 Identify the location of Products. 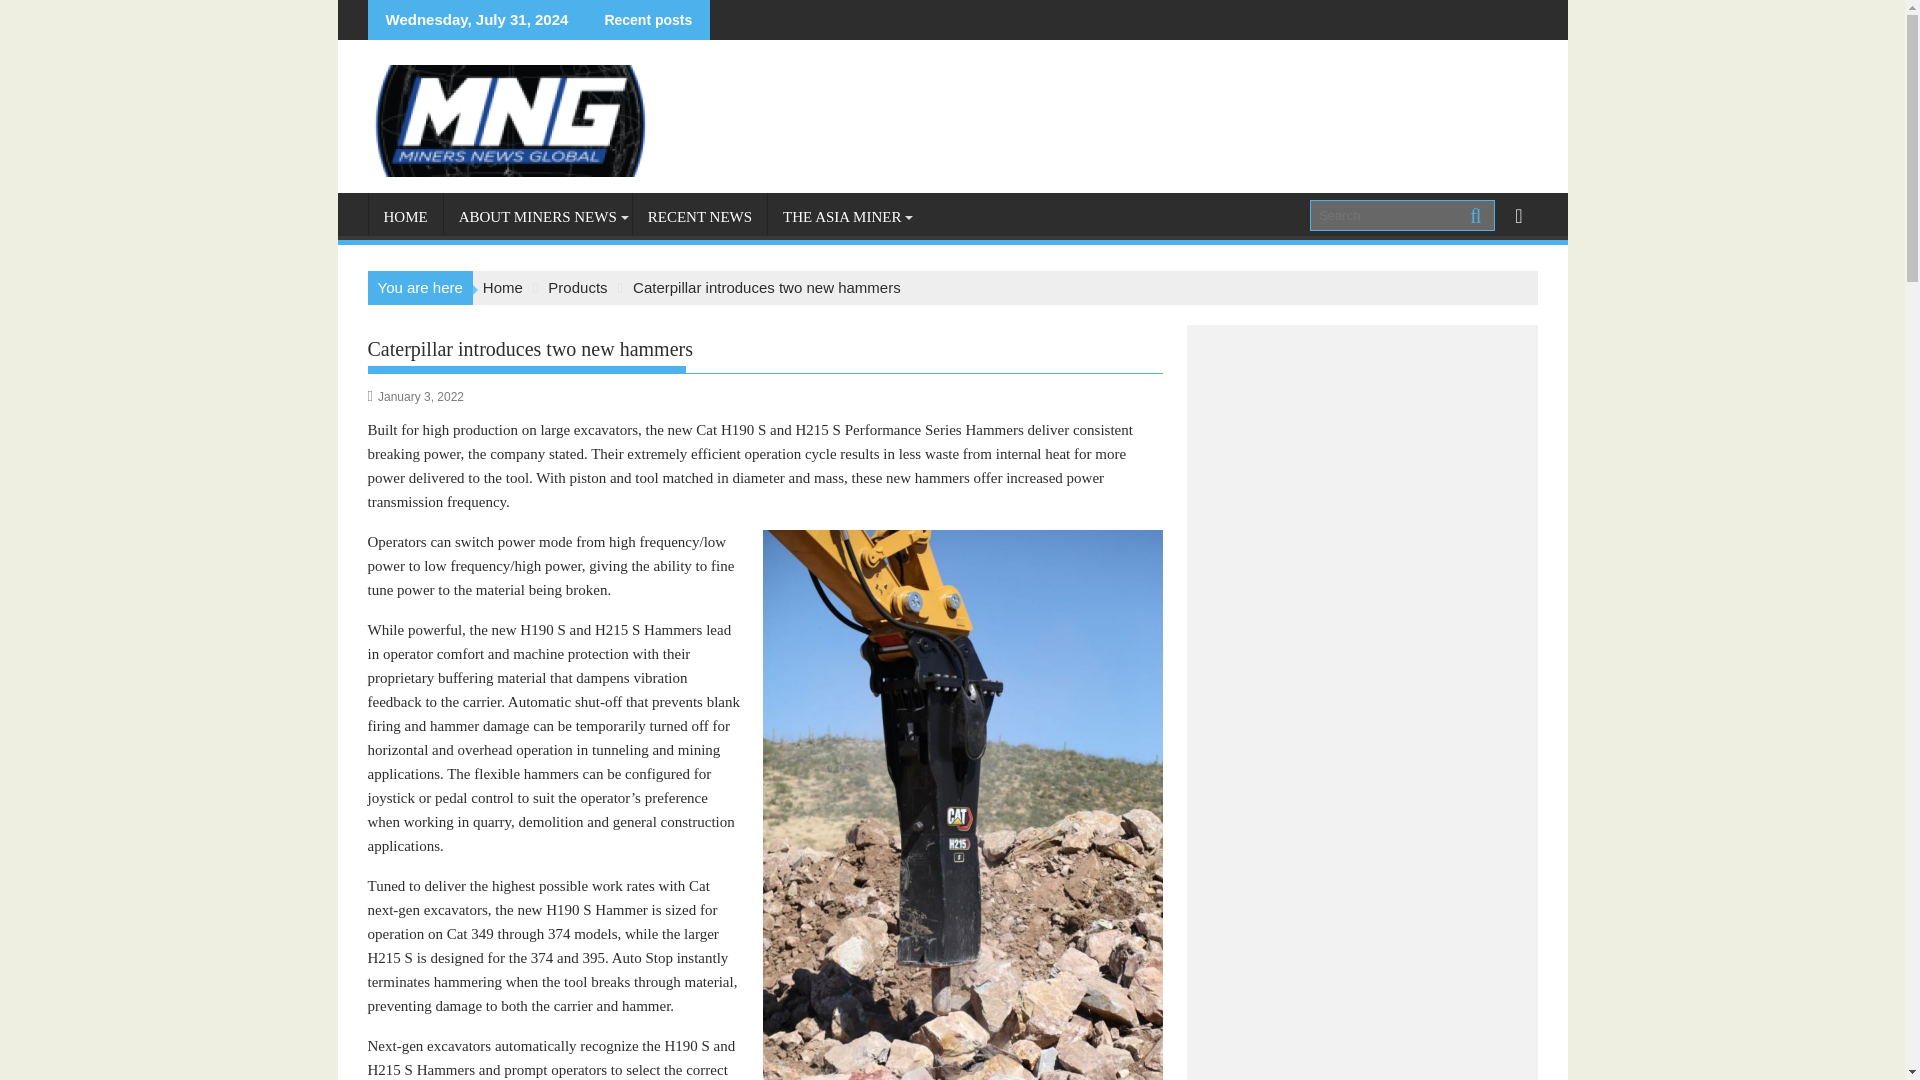
(576, 288).